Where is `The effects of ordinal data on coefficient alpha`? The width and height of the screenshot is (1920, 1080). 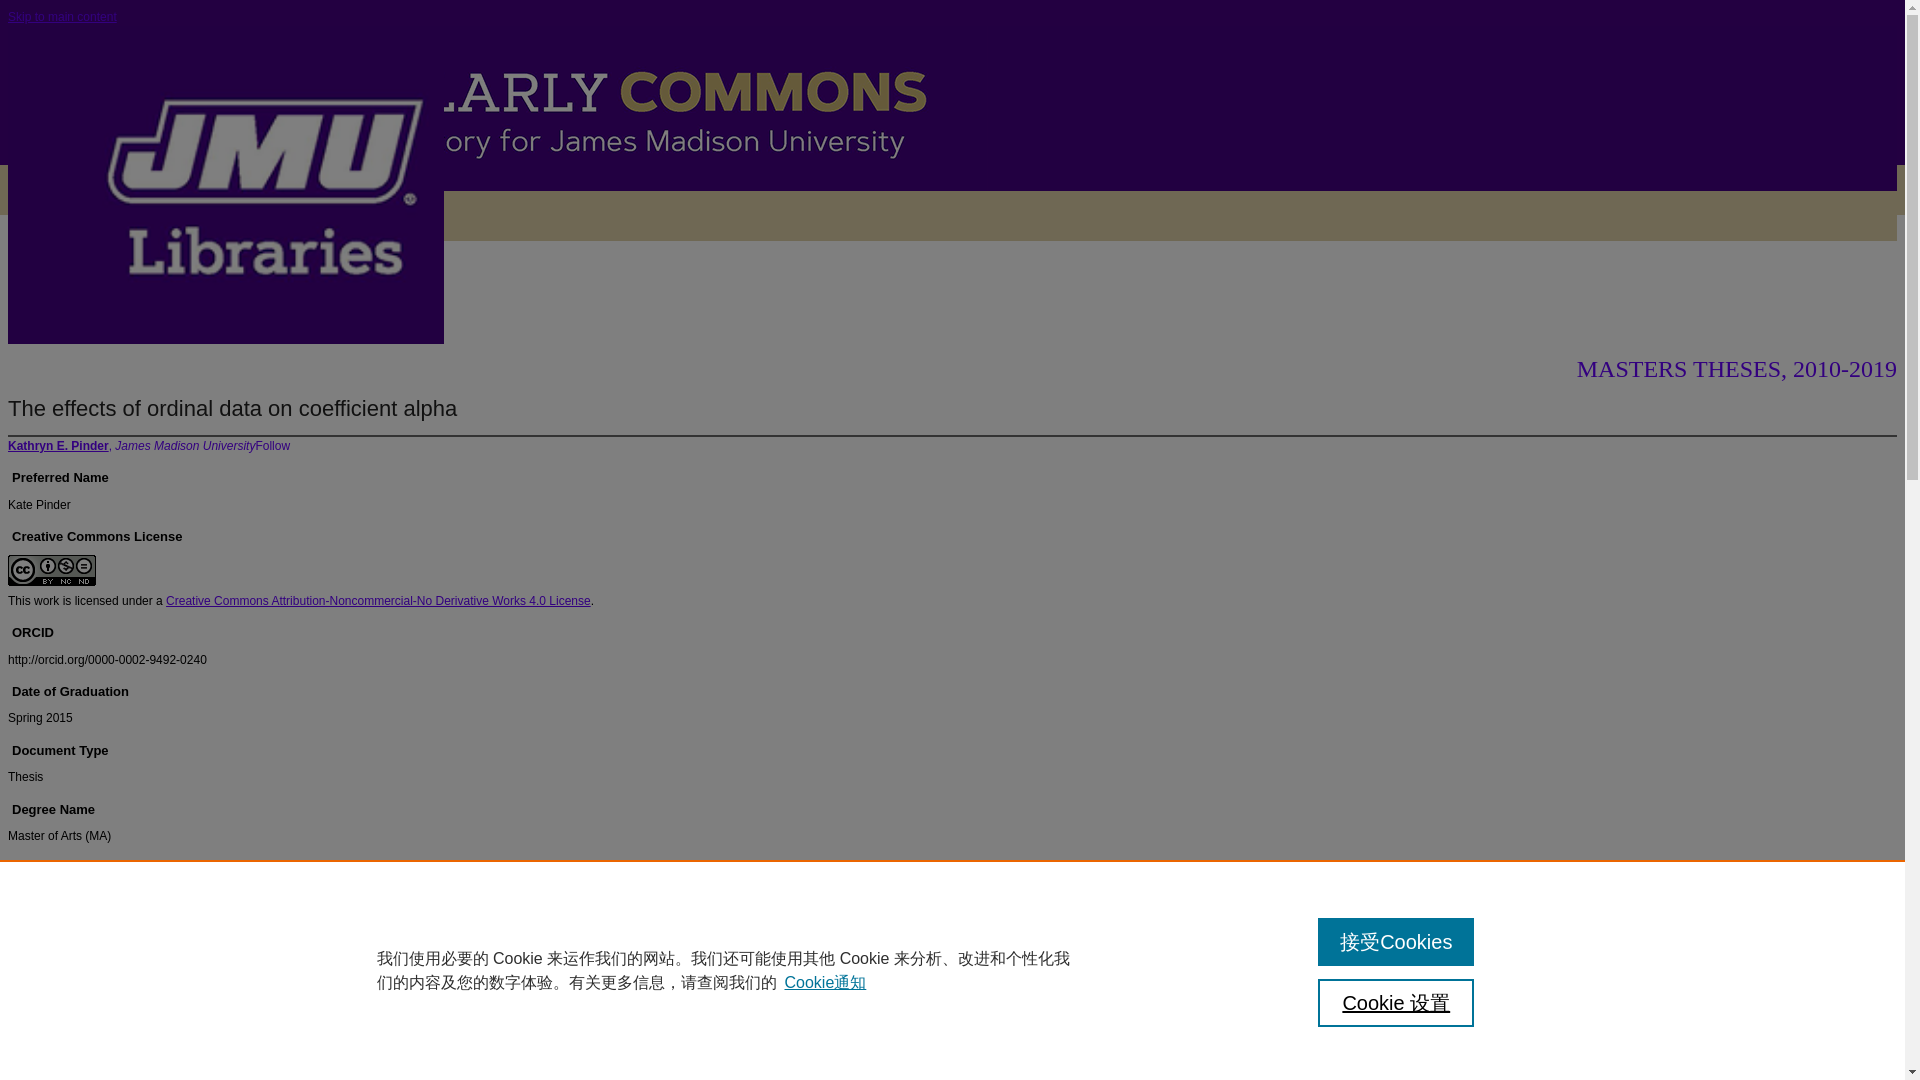 The effects of ordinal data on coefficient alpha is located at coordinates (232, 408).